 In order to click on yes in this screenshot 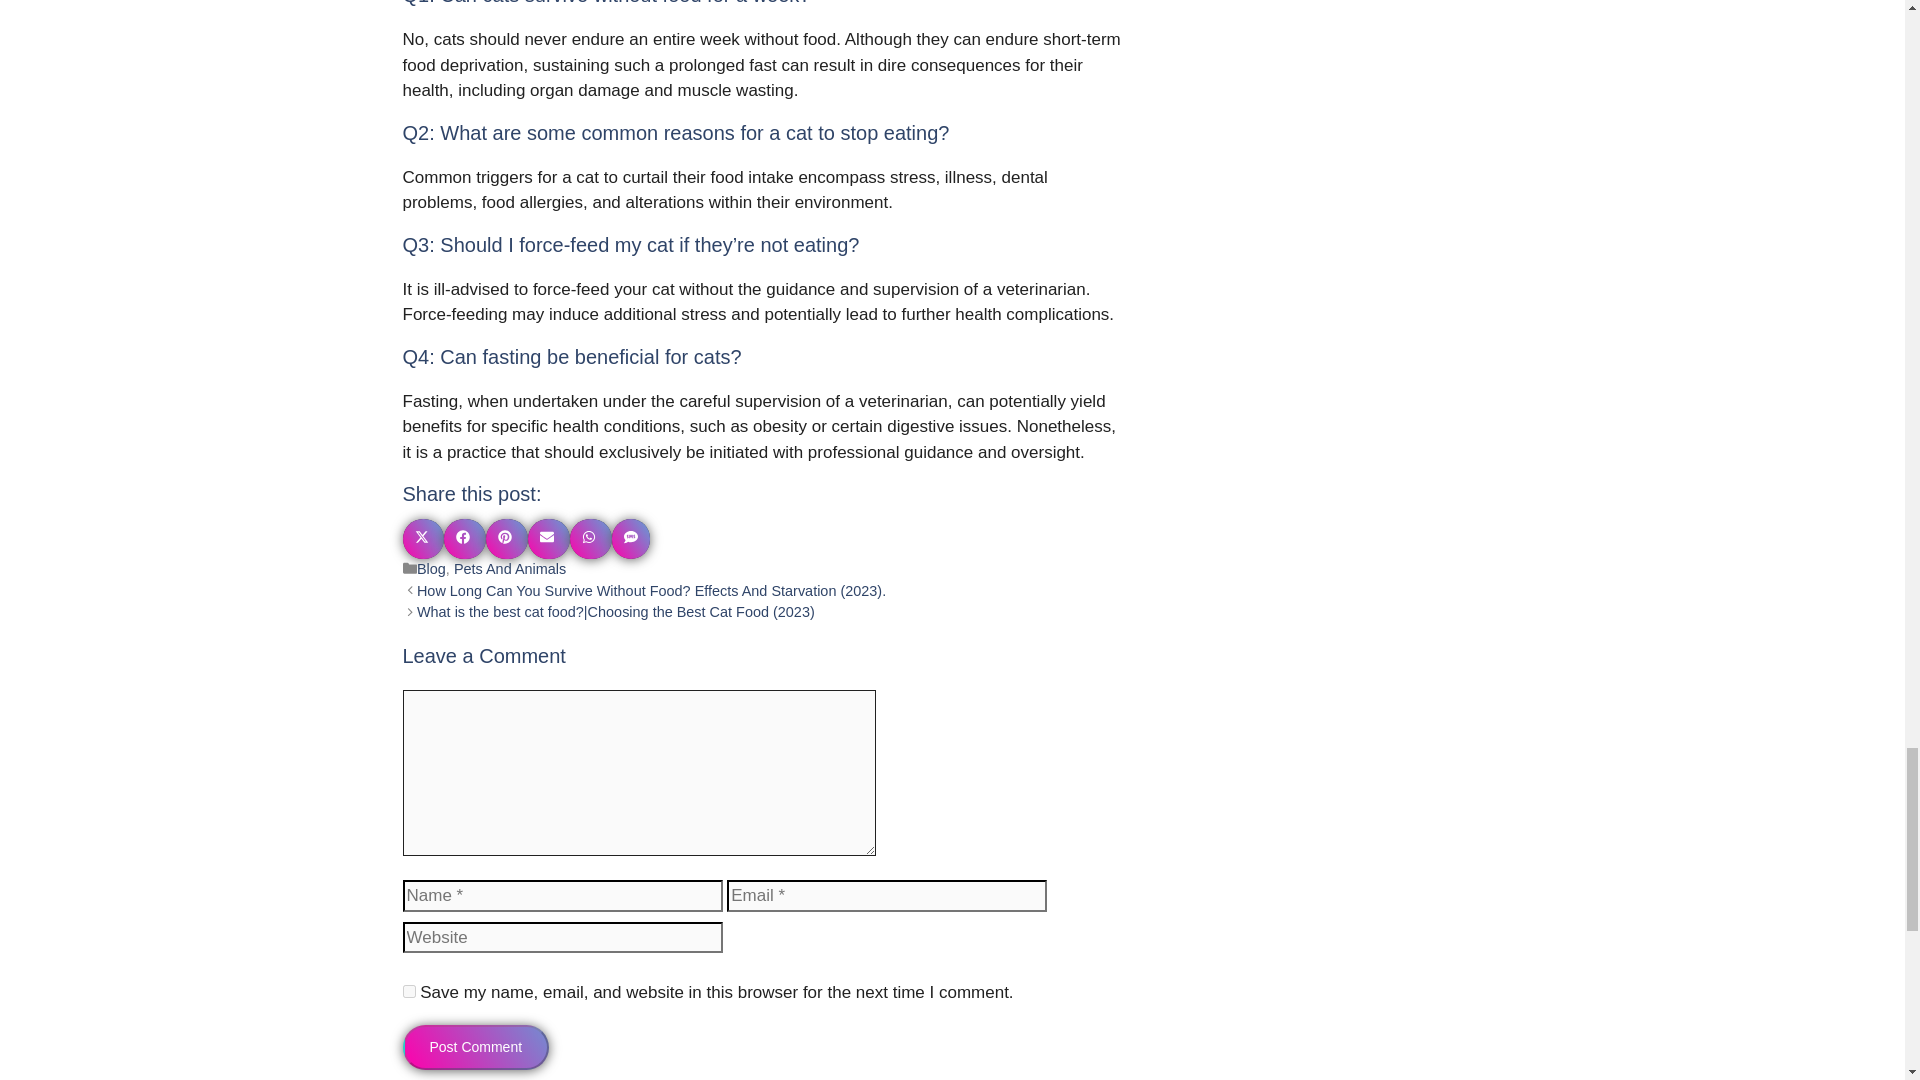, I will do `click(408, 990)`.